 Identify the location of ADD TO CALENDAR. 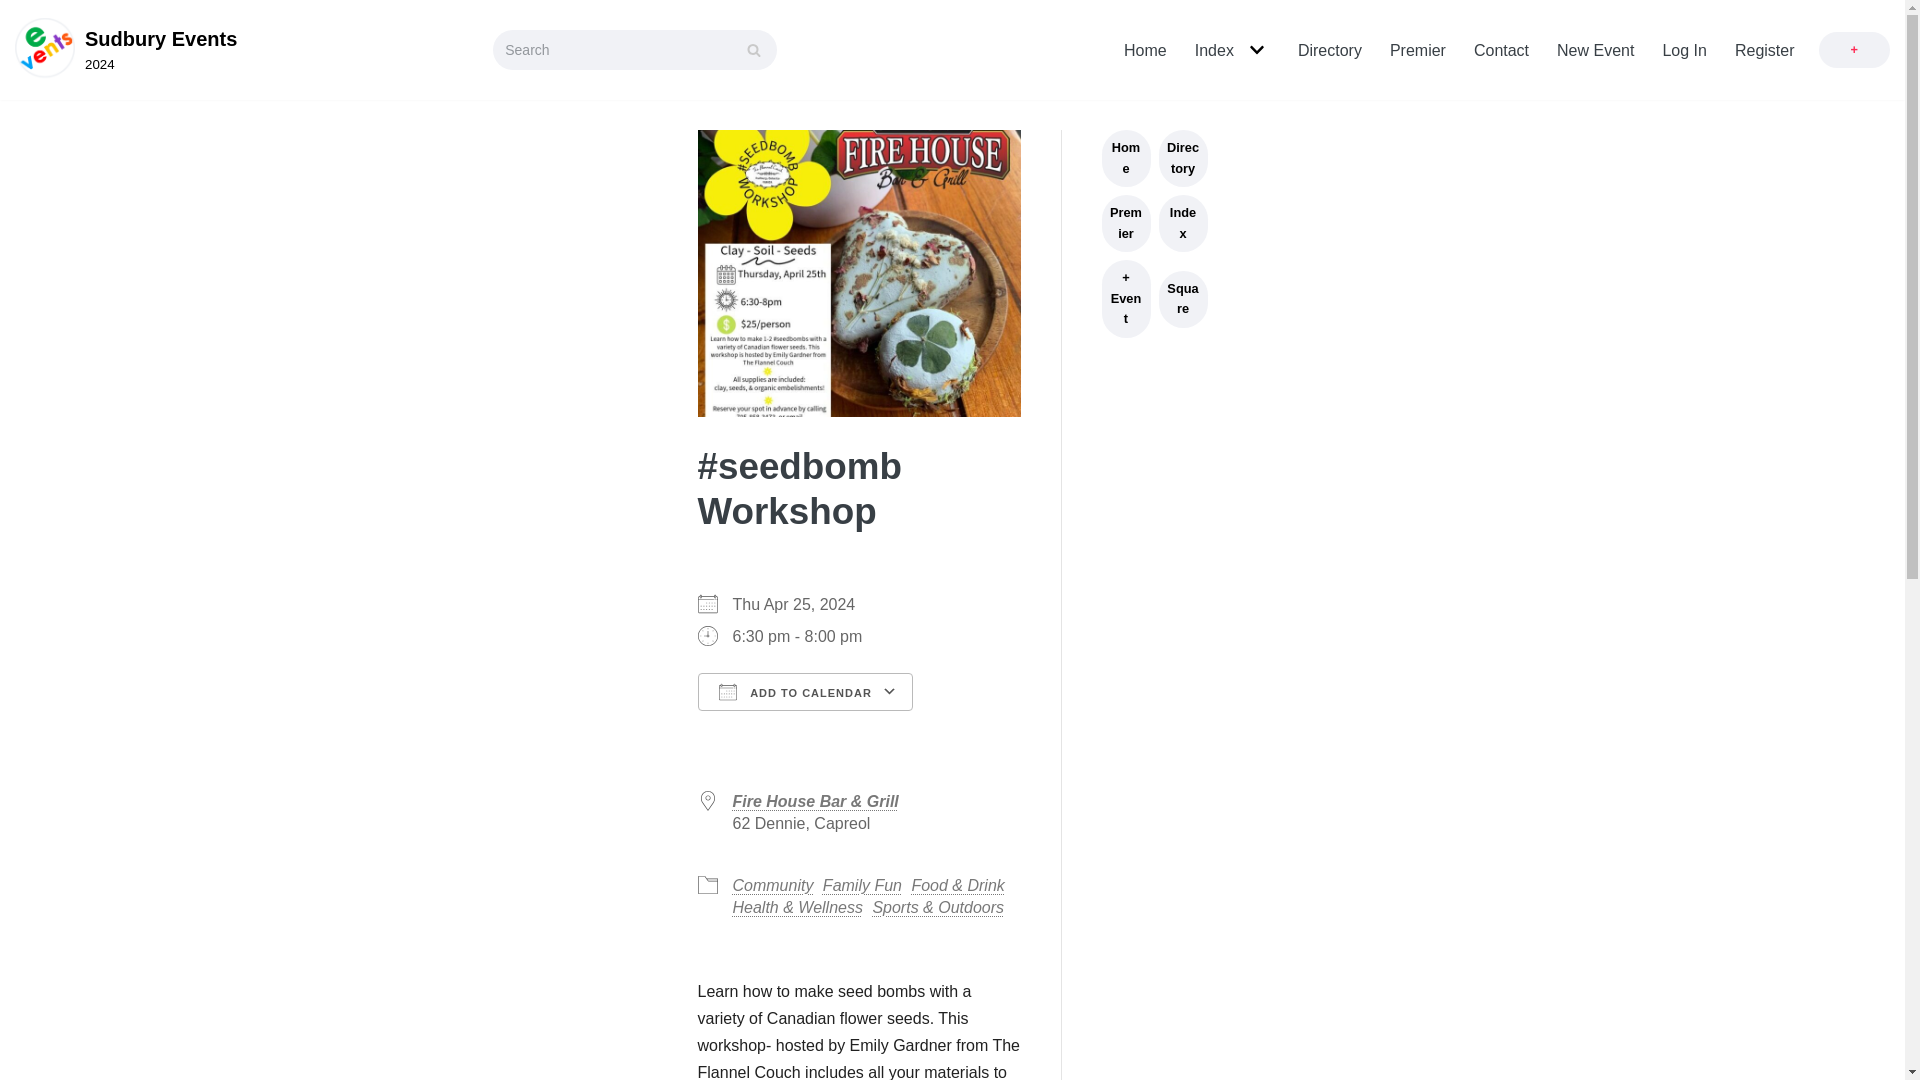
(806, 691).